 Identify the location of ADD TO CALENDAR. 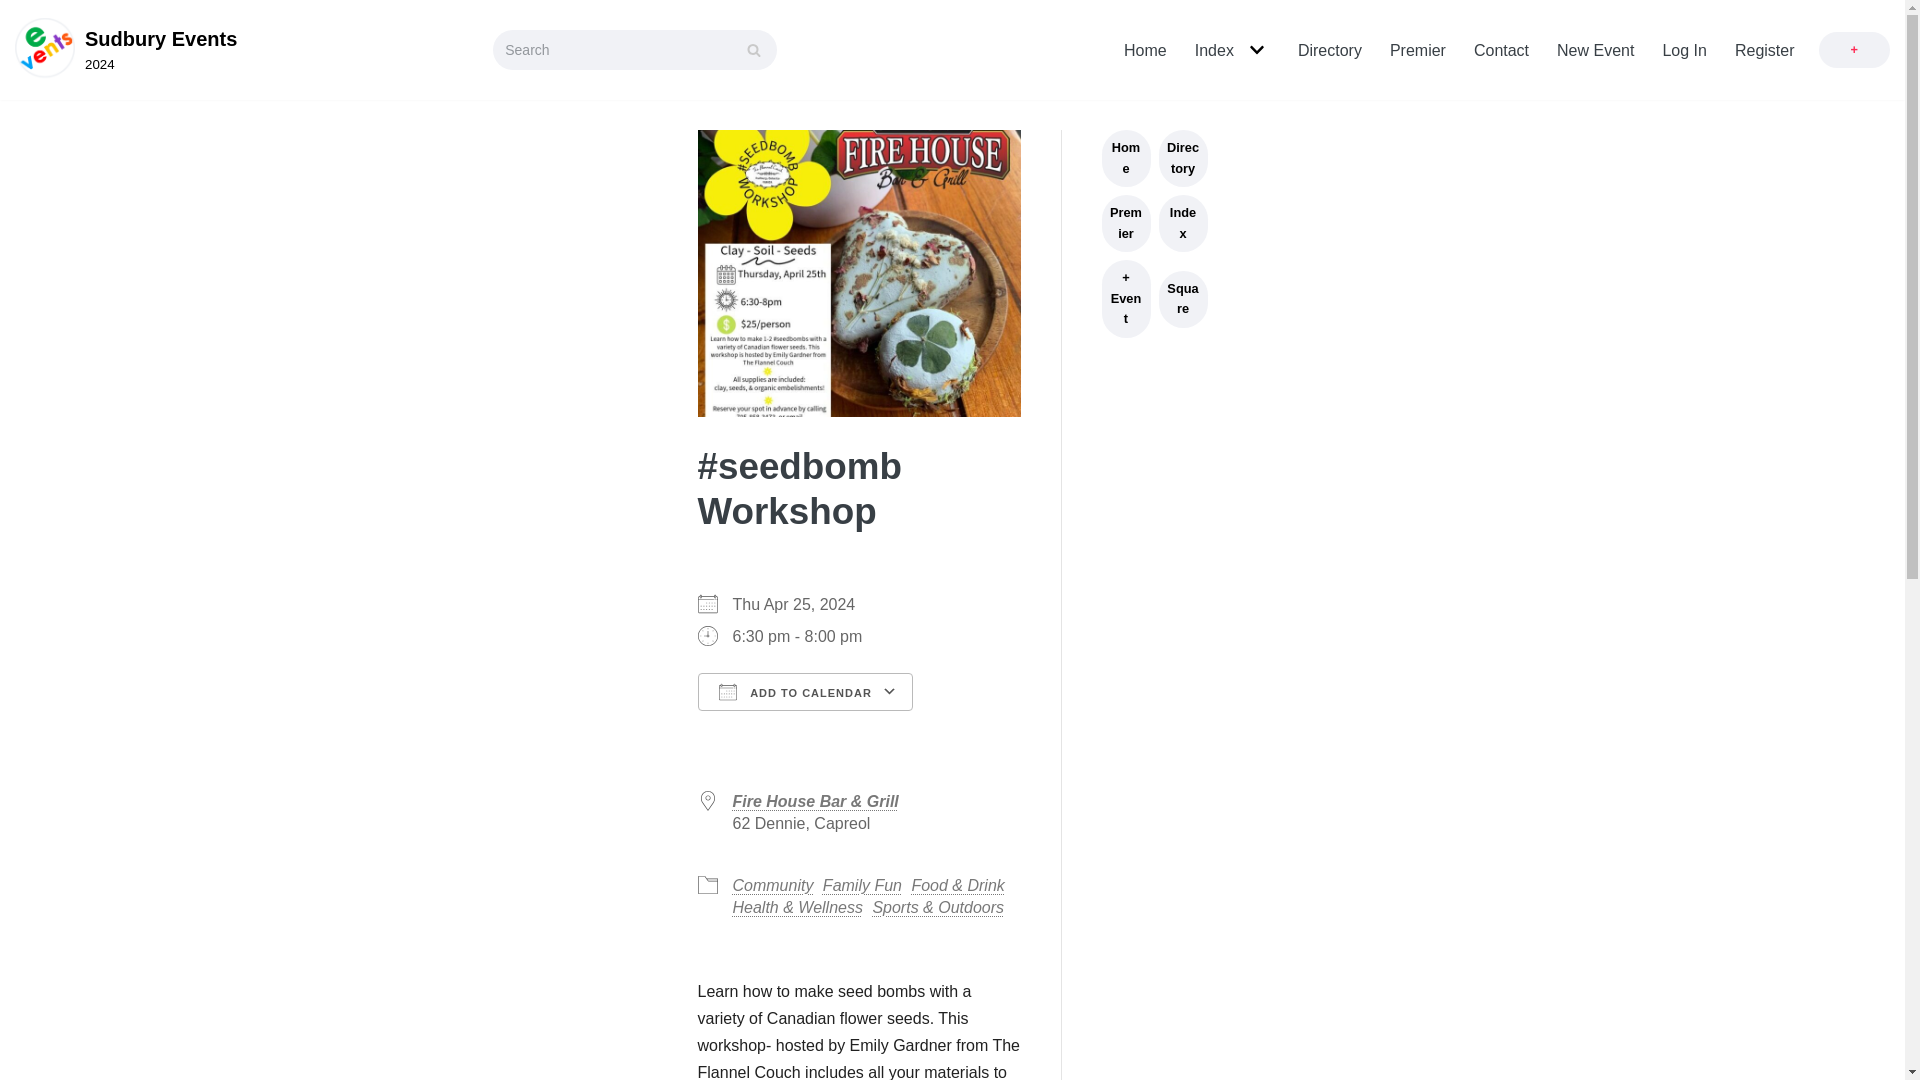
(806, 691).